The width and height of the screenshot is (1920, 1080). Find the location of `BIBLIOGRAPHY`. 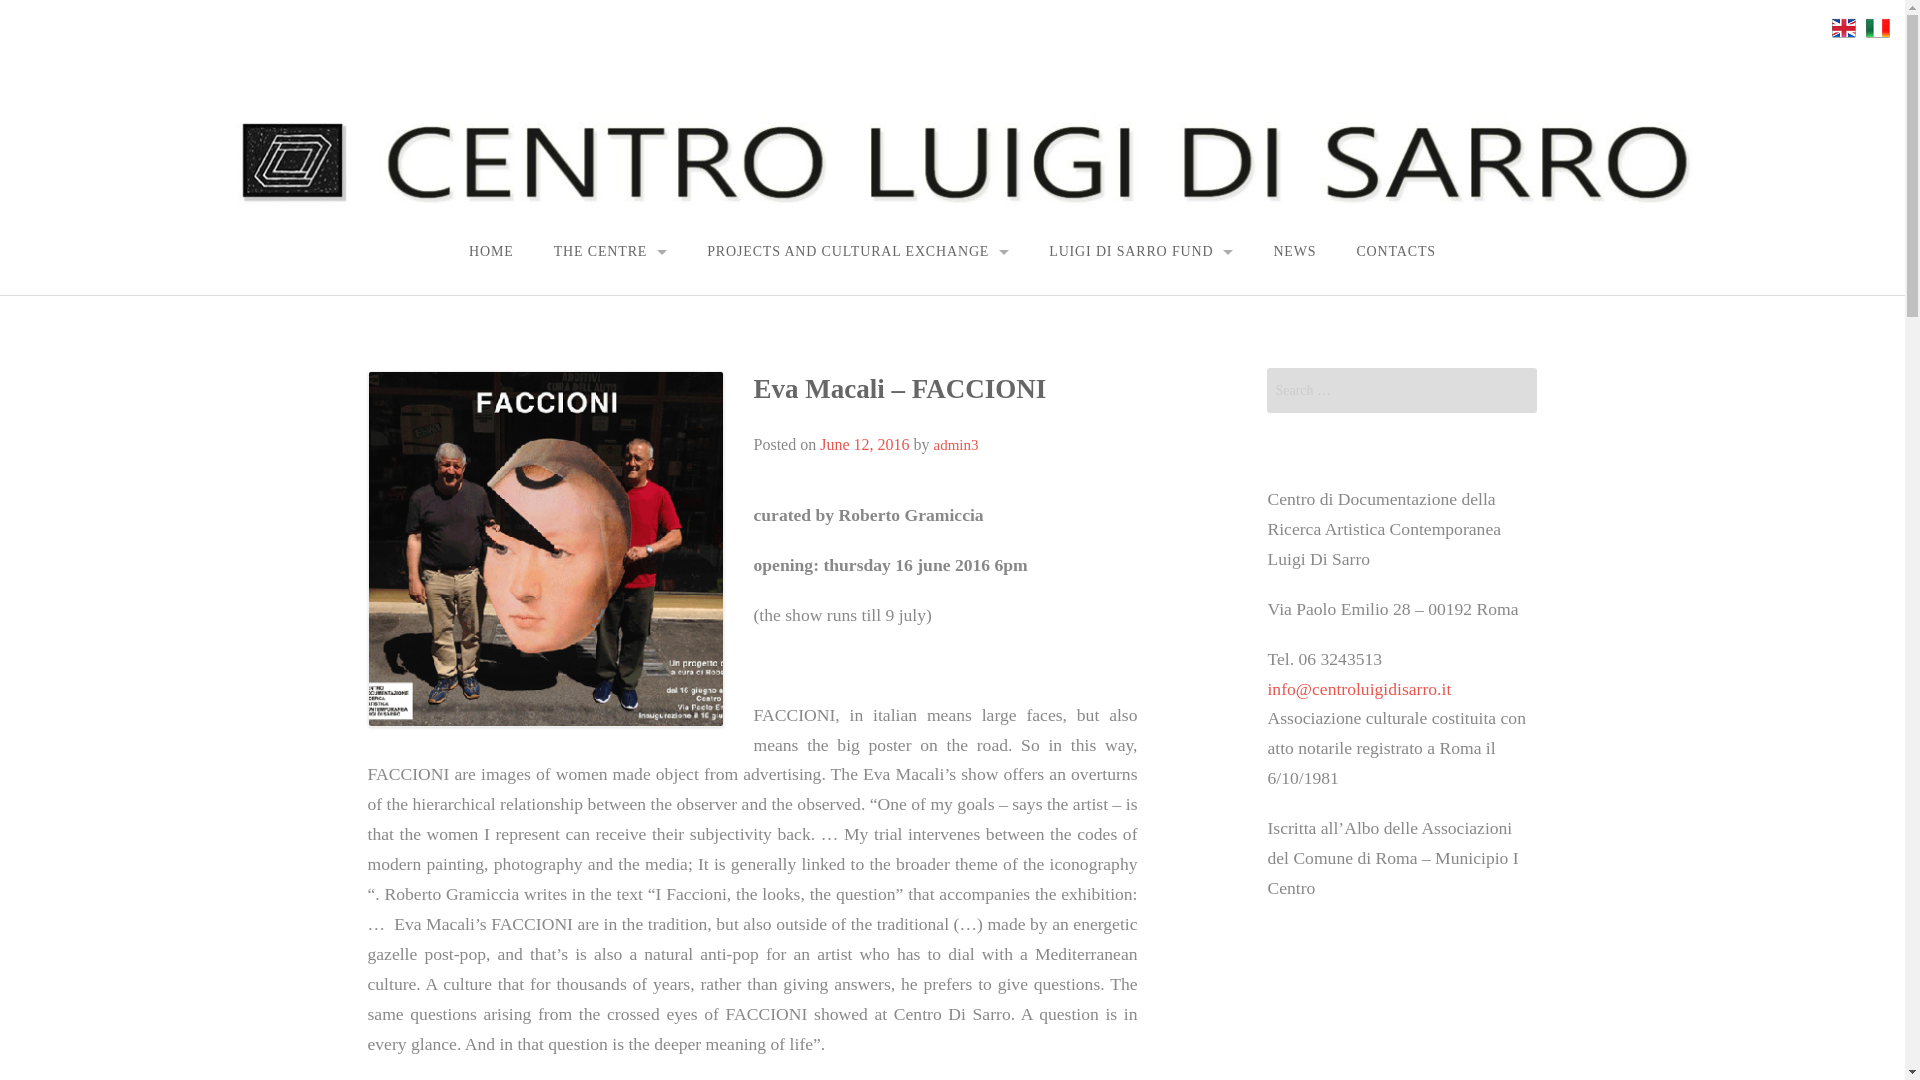

BIBLIOGRAPHY is located at coordinates (1140, 350).